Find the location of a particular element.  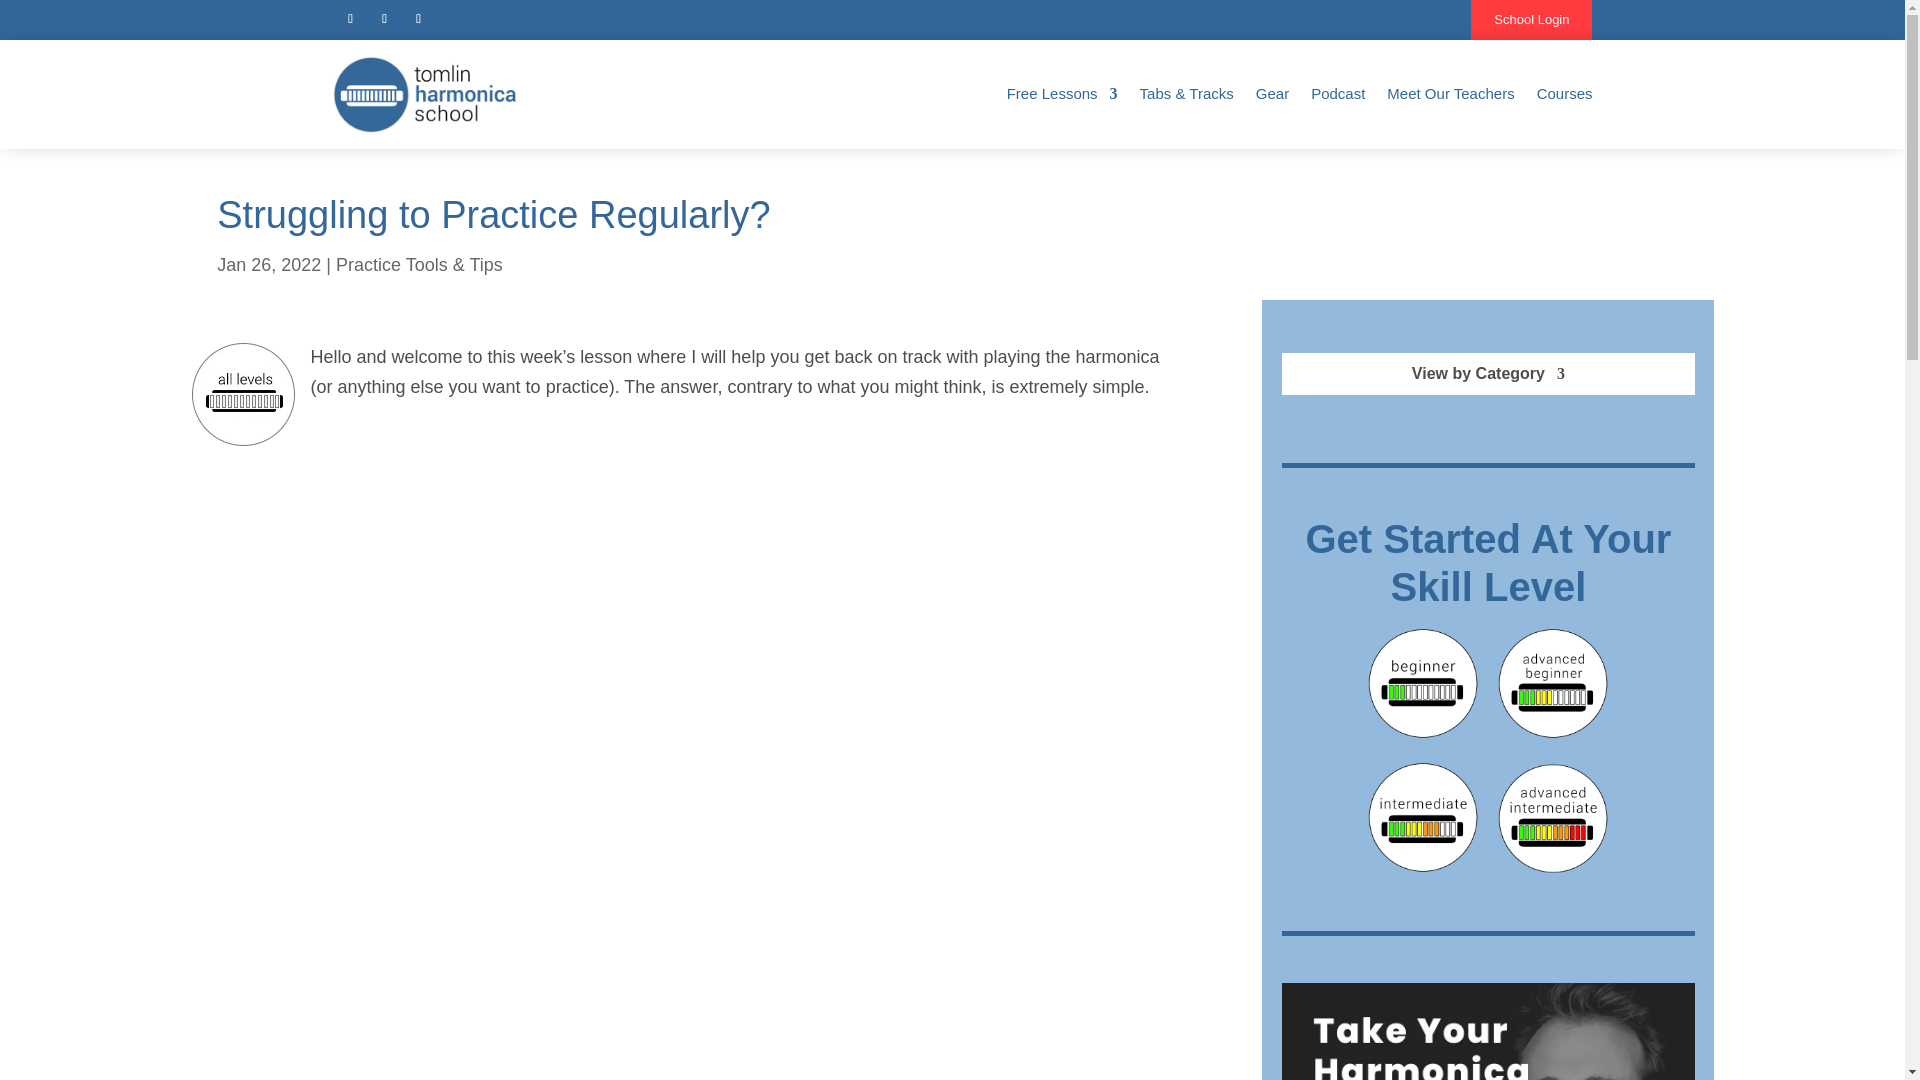

harmonica school free trial is located at coordinates (1488, 1031).